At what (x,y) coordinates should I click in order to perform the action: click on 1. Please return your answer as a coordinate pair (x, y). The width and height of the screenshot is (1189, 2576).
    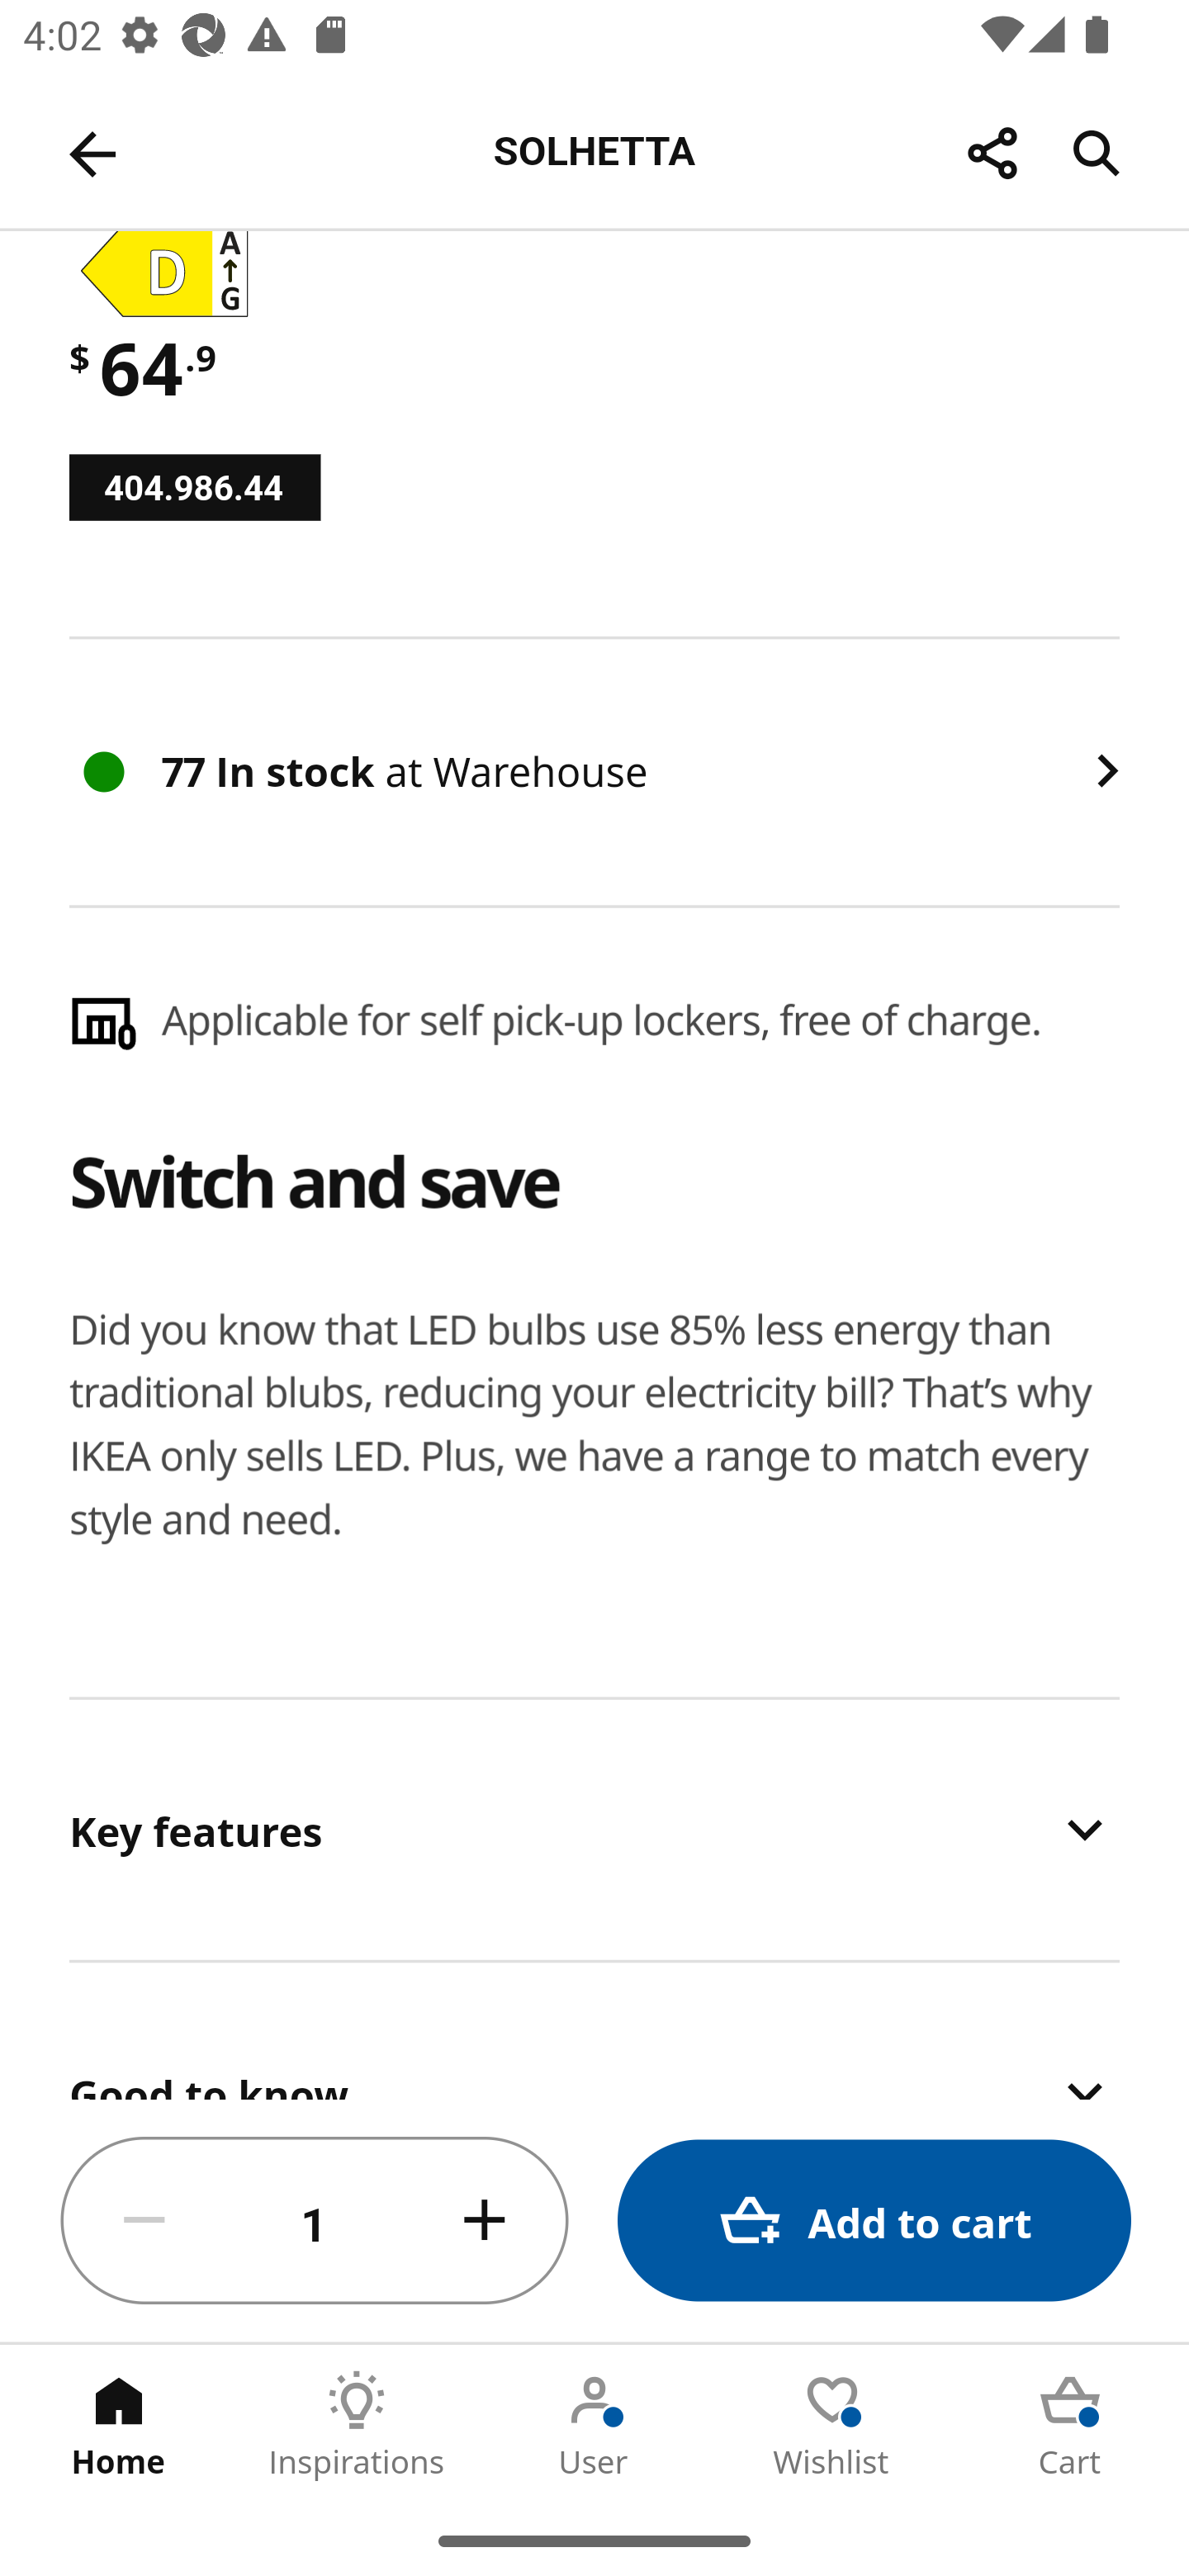
    Looking at the image, I should click on (315, 2221).